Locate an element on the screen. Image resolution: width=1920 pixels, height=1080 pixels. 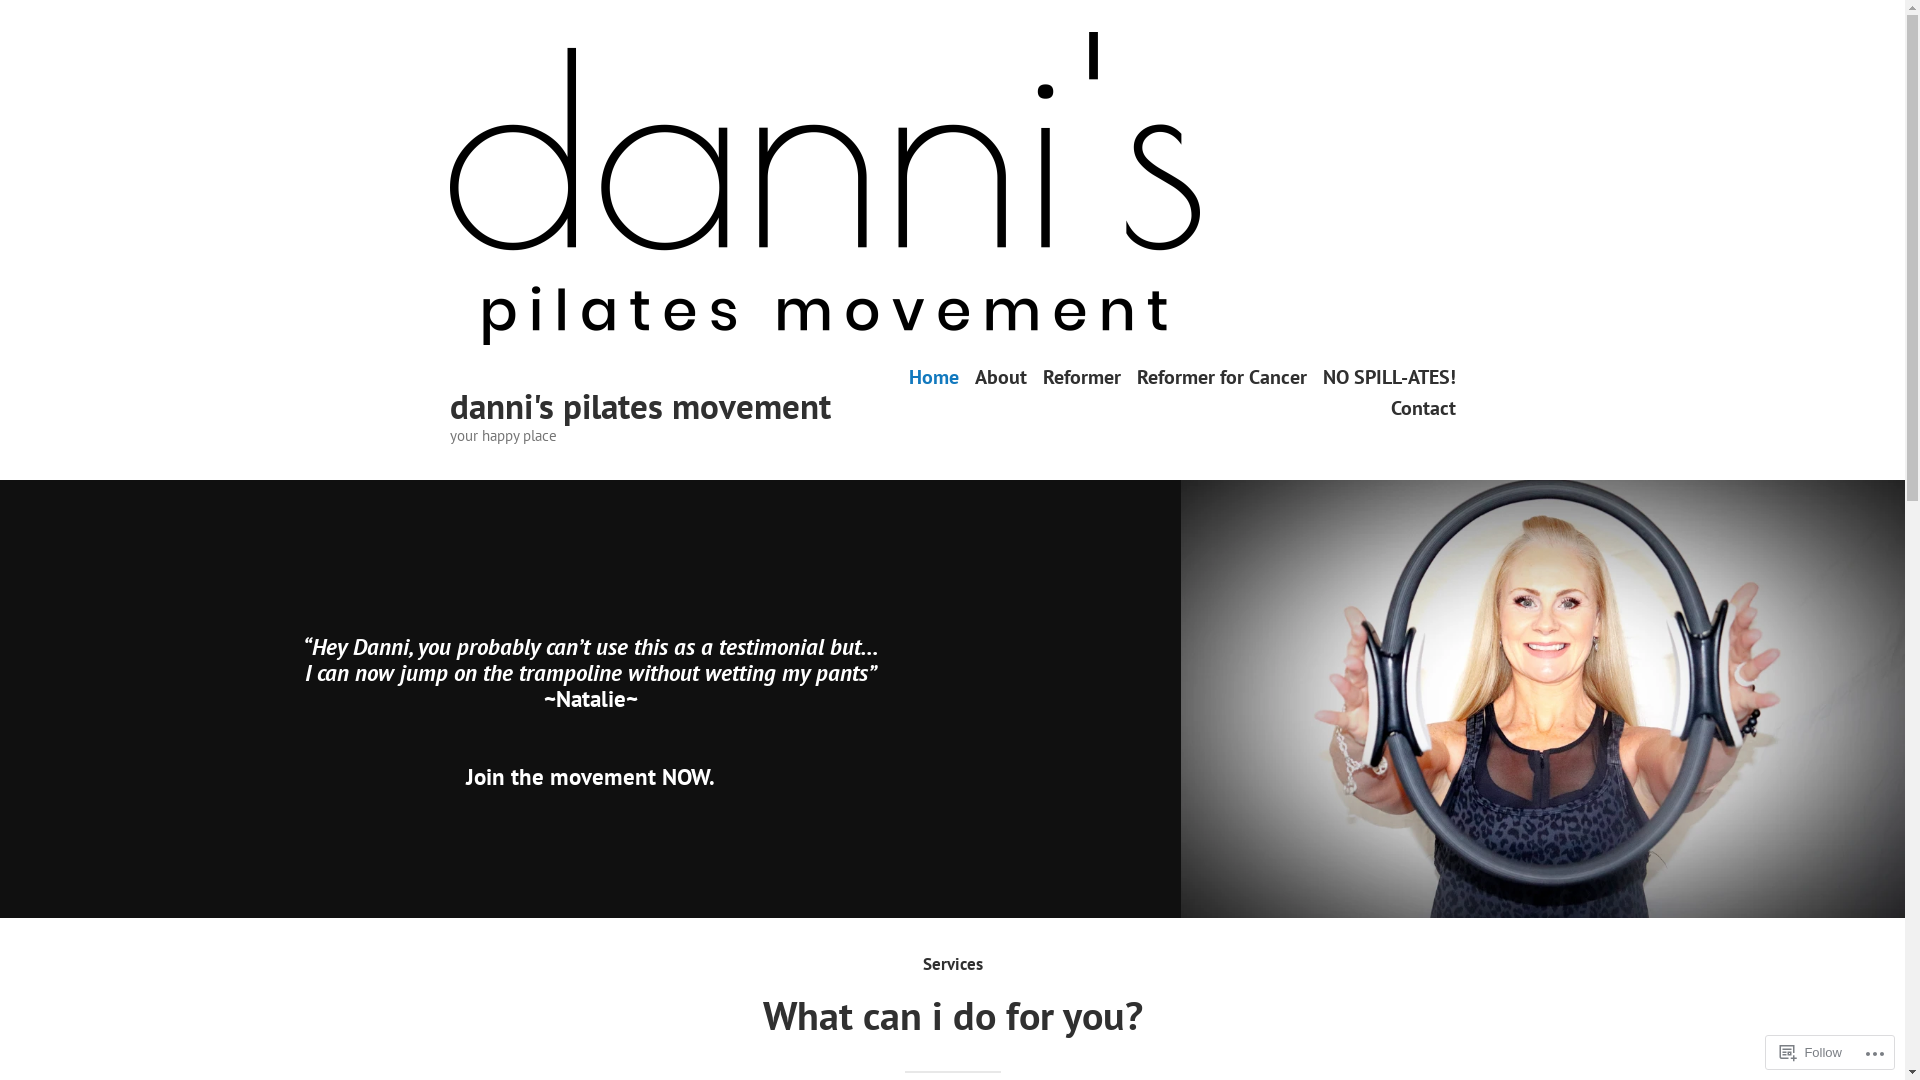
Reformer for Cancer is located at coordinates (1221, 376).